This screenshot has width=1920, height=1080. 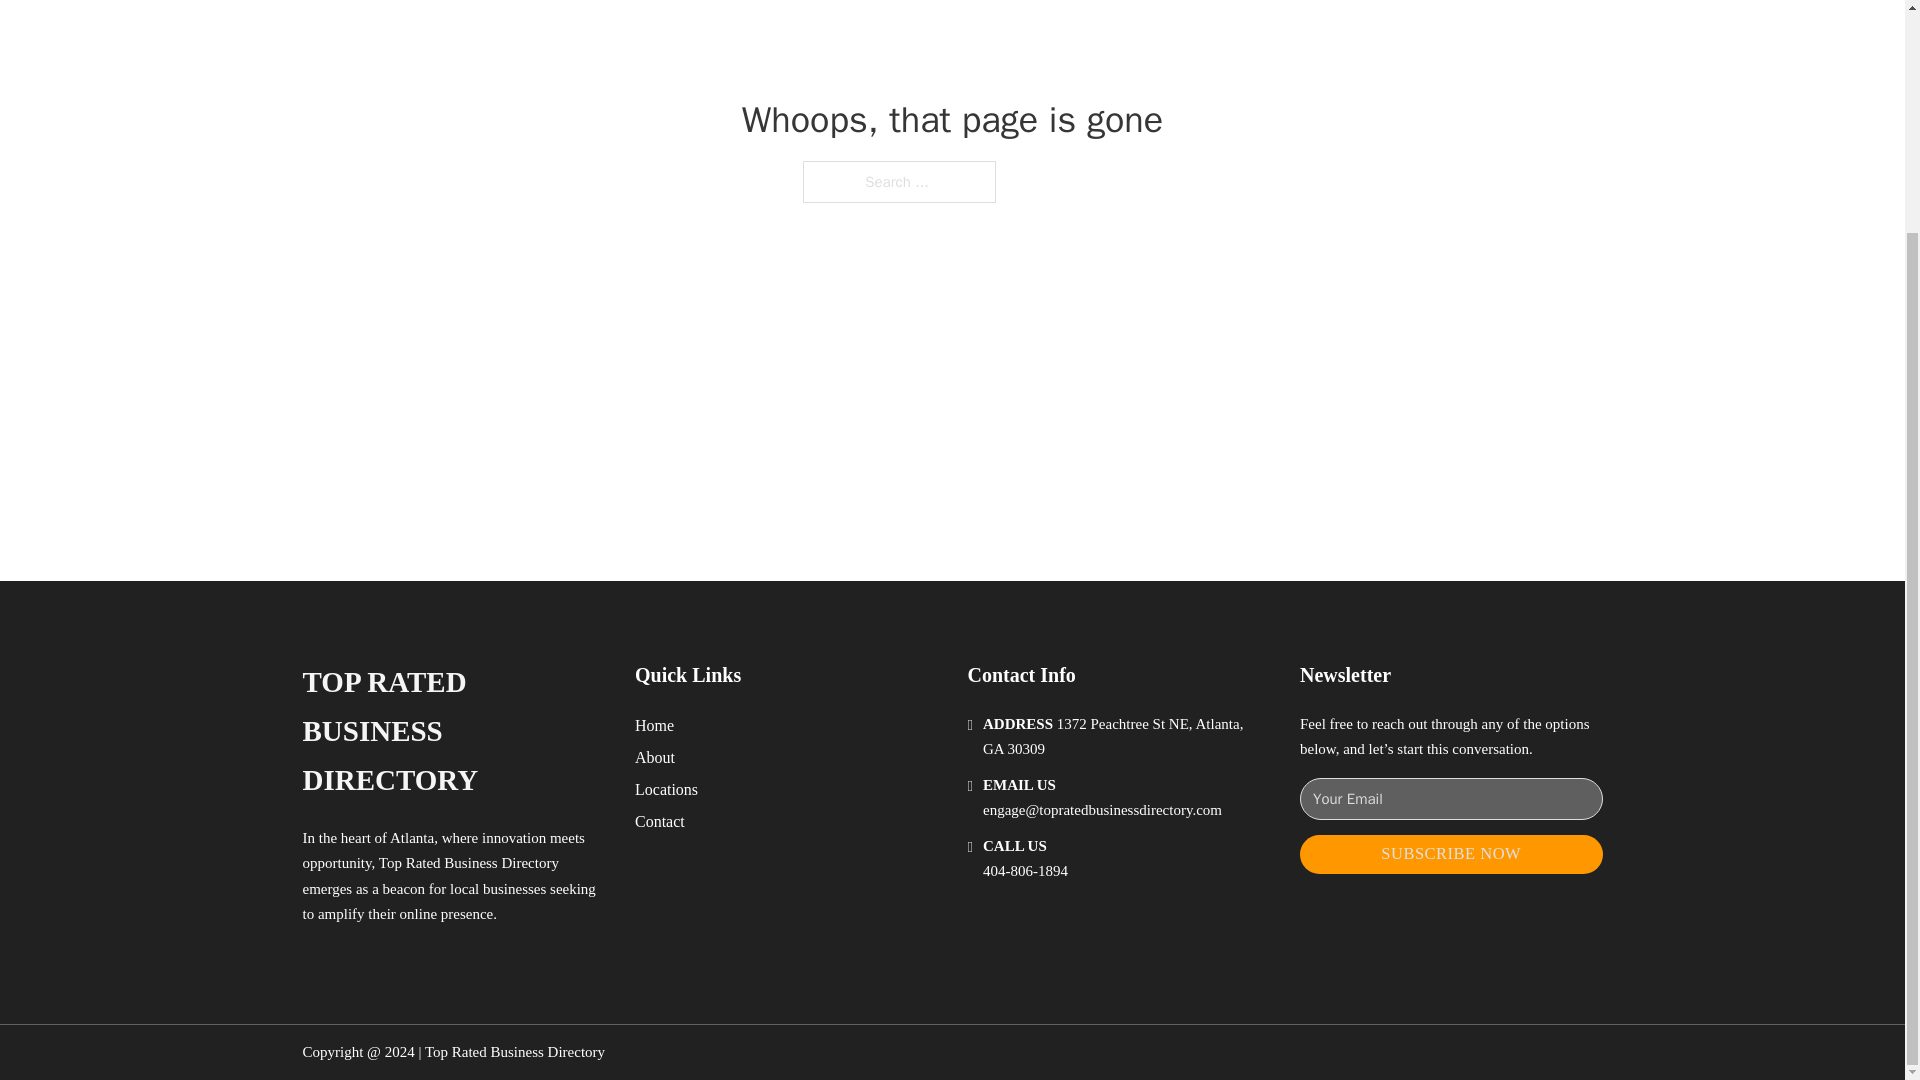 What do you see at coordinates (452, 731) in the screenshot?
I see `TOP RATED BUSINESS DIRECTORY` at bounding box center [452, 731].